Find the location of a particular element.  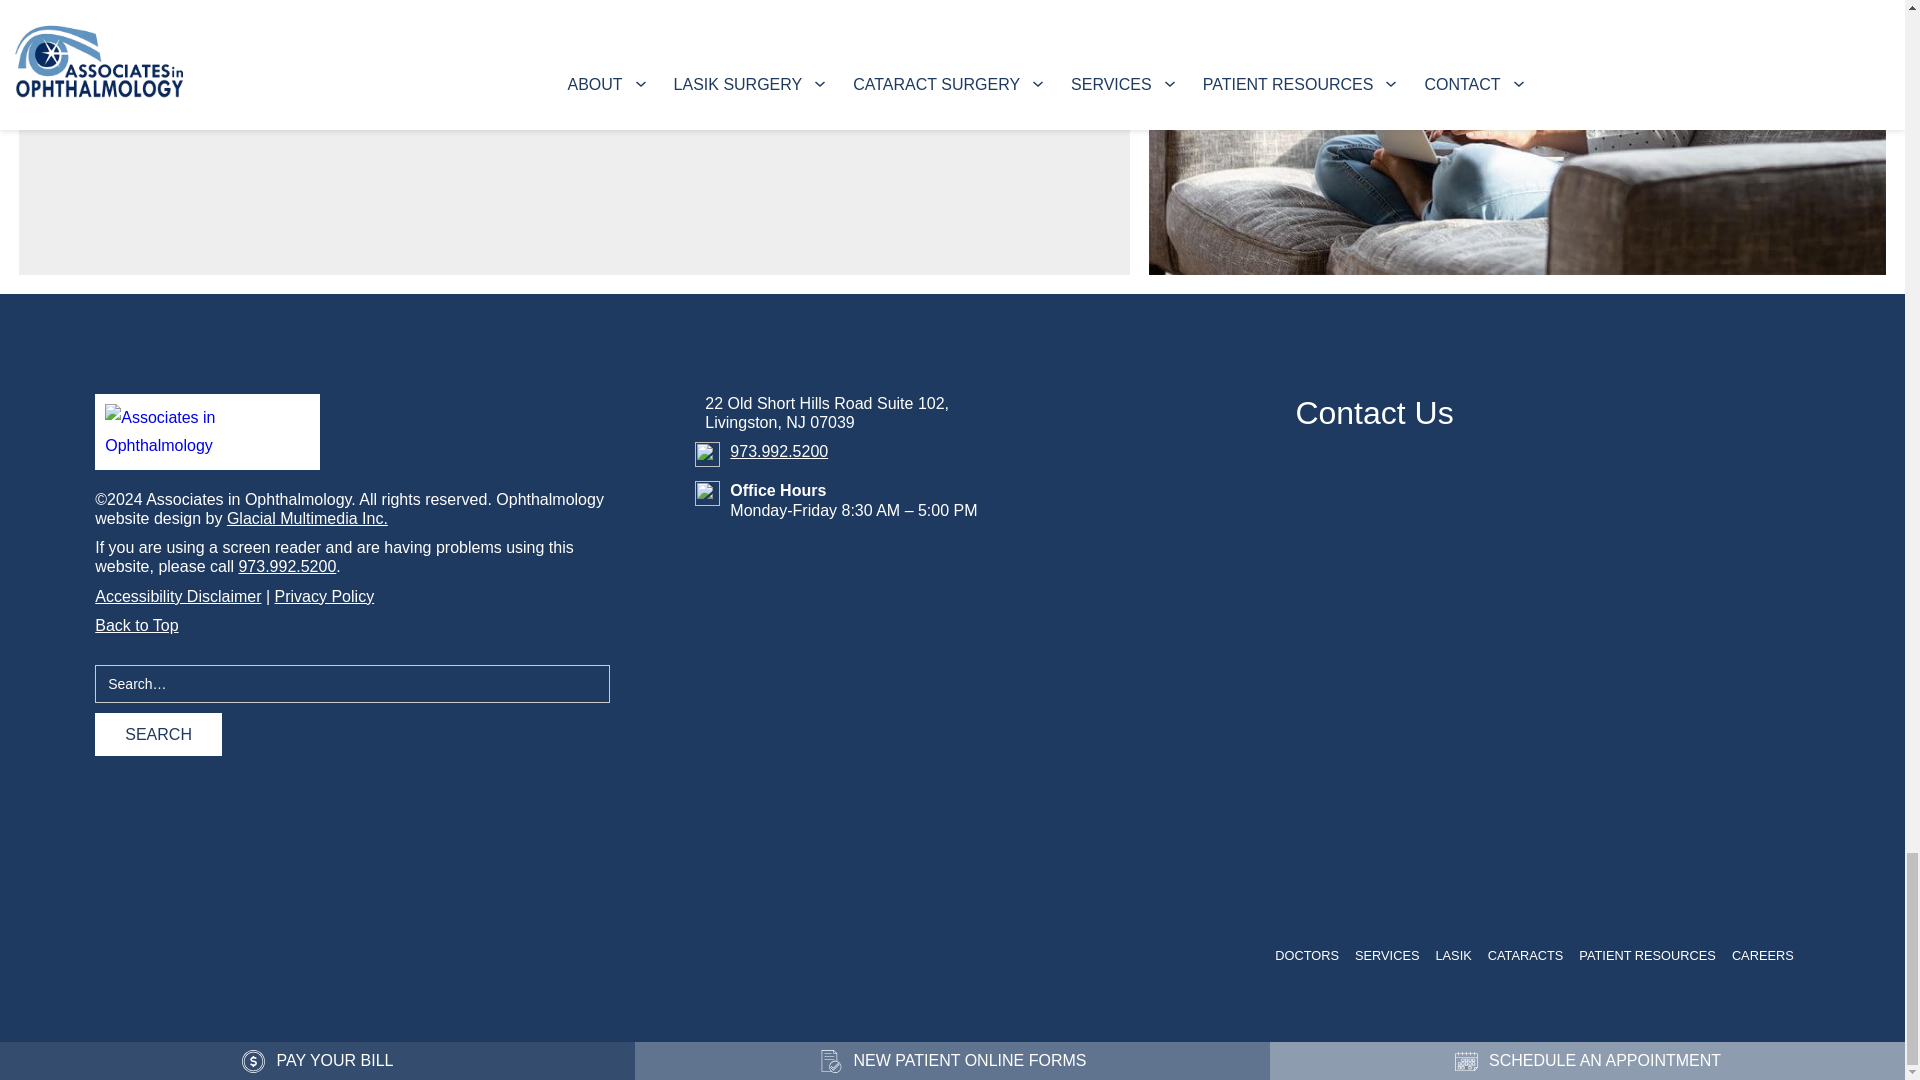

Call PHONE NUMBER for assistance is located at coordinates (287, 566).